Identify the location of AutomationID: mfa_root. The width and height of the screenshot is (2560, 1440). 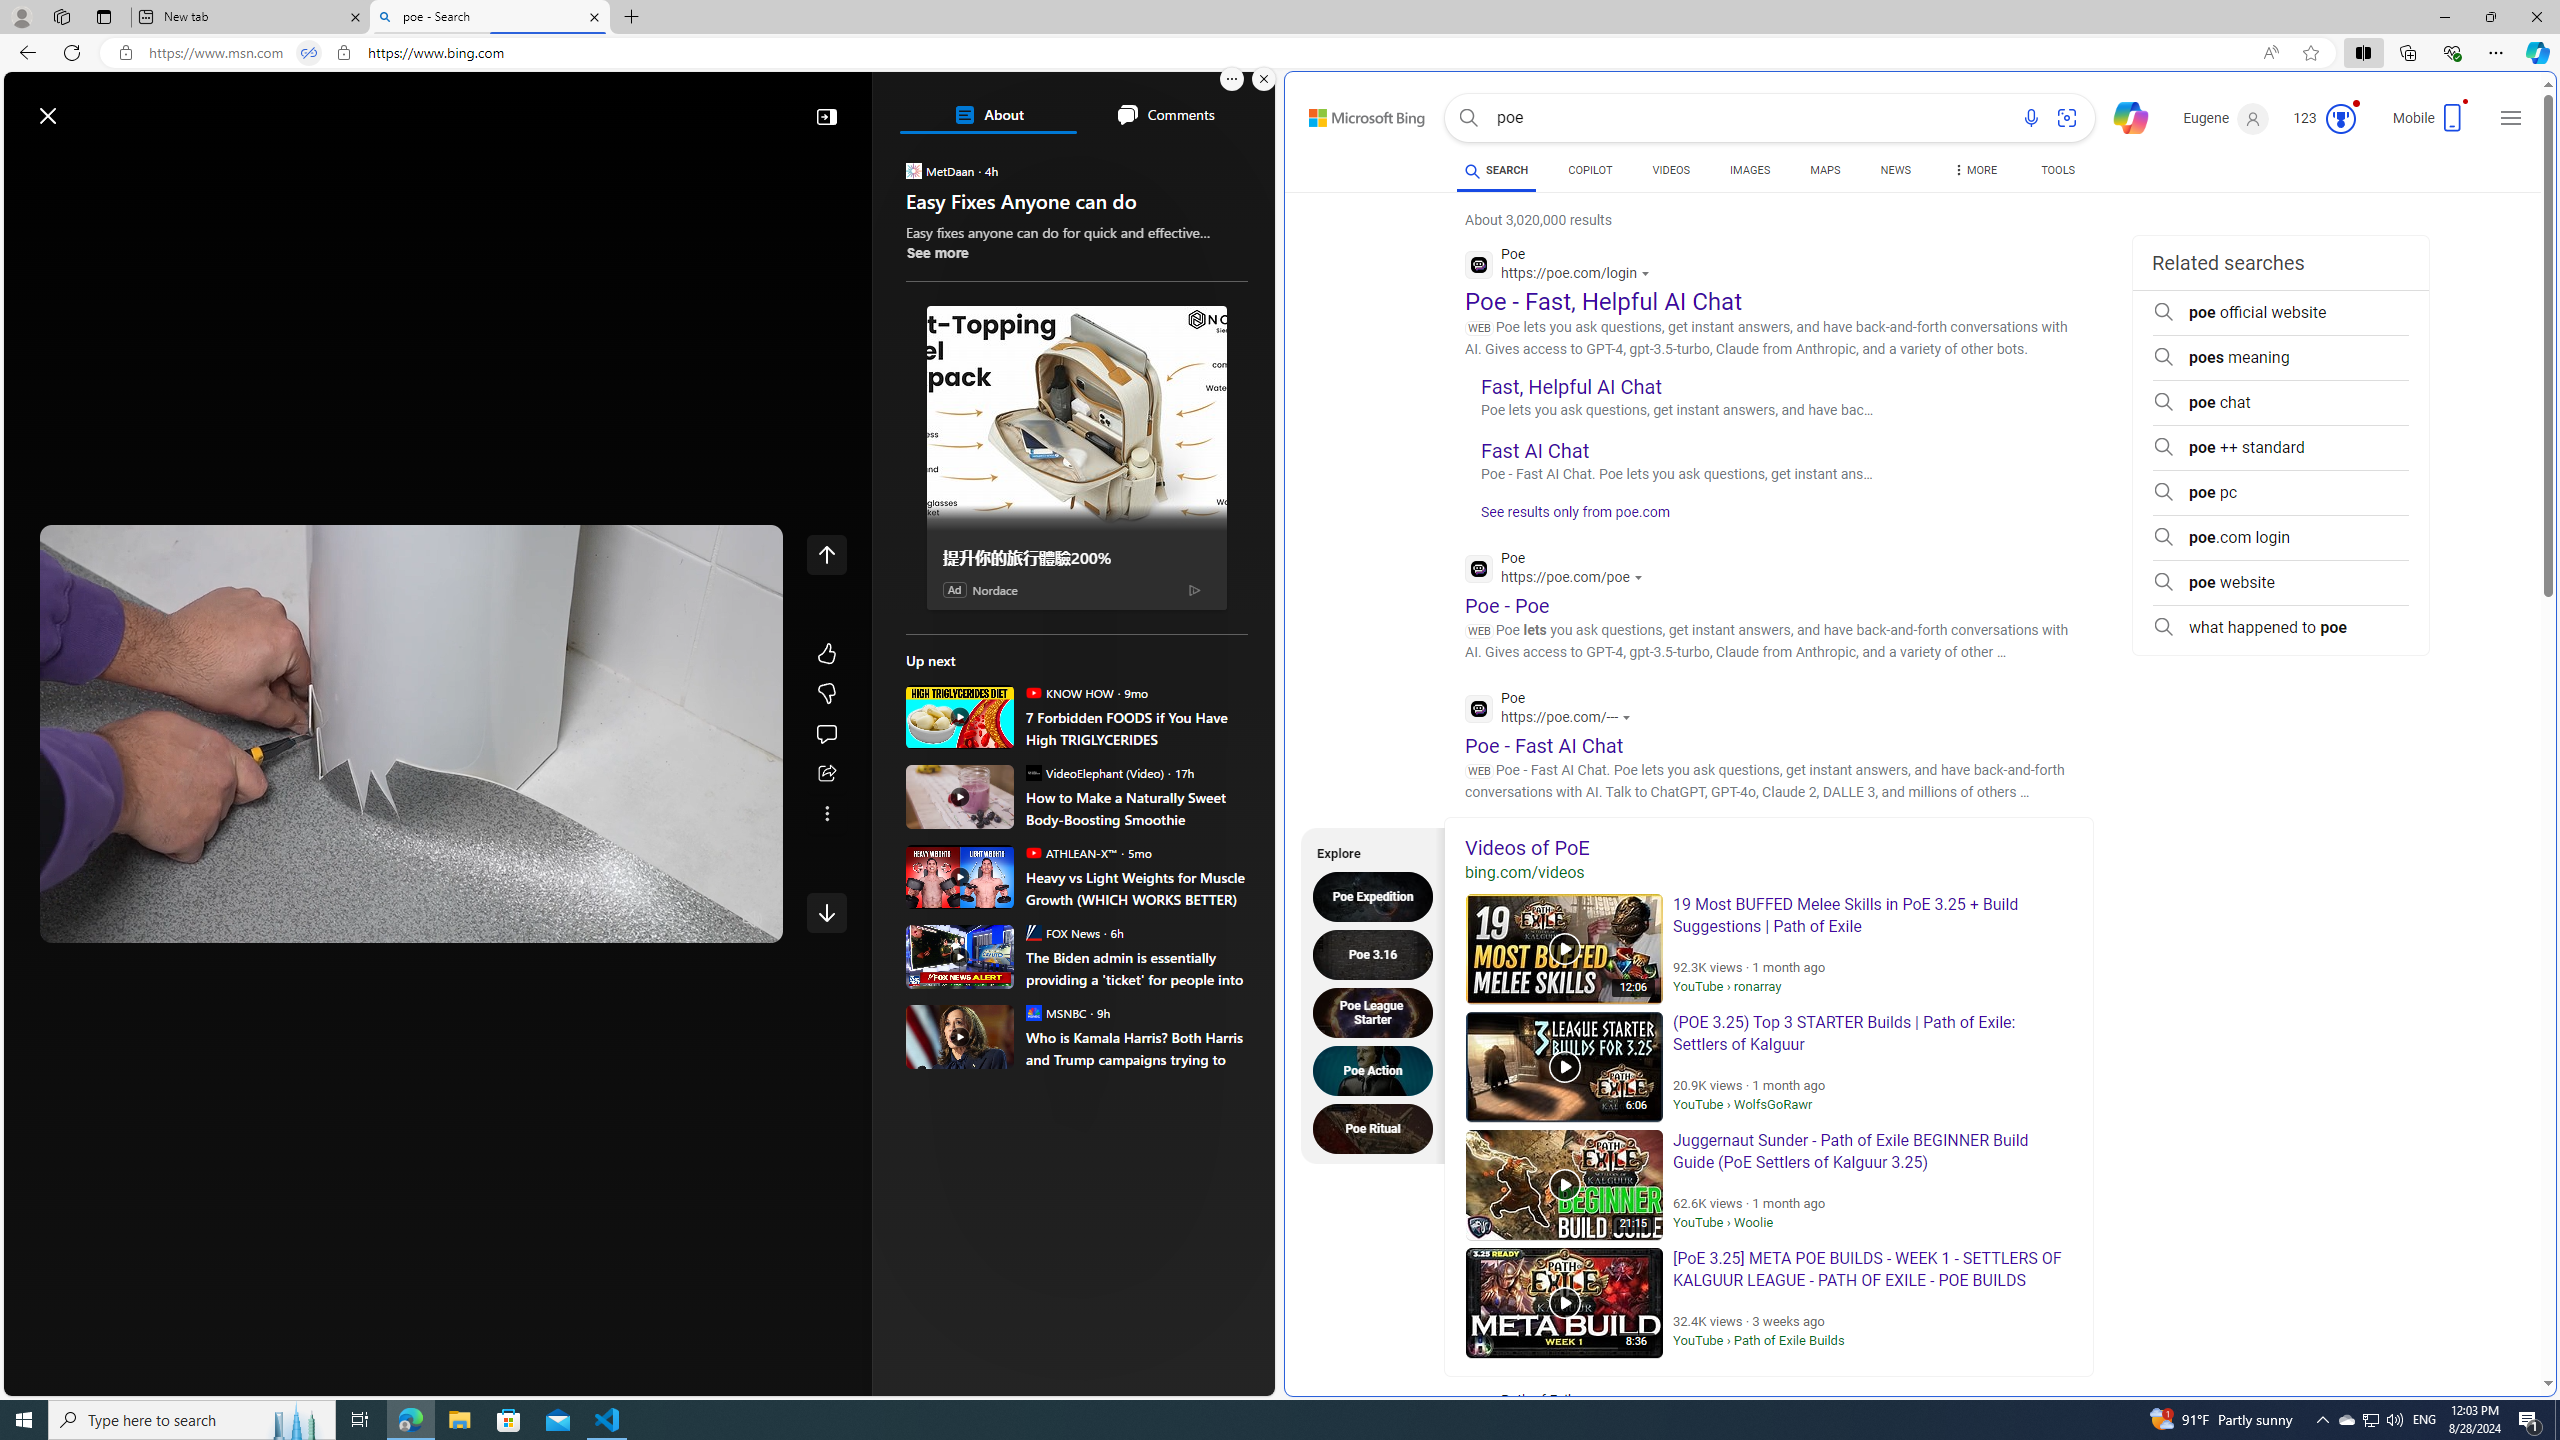
(2472, 1324).